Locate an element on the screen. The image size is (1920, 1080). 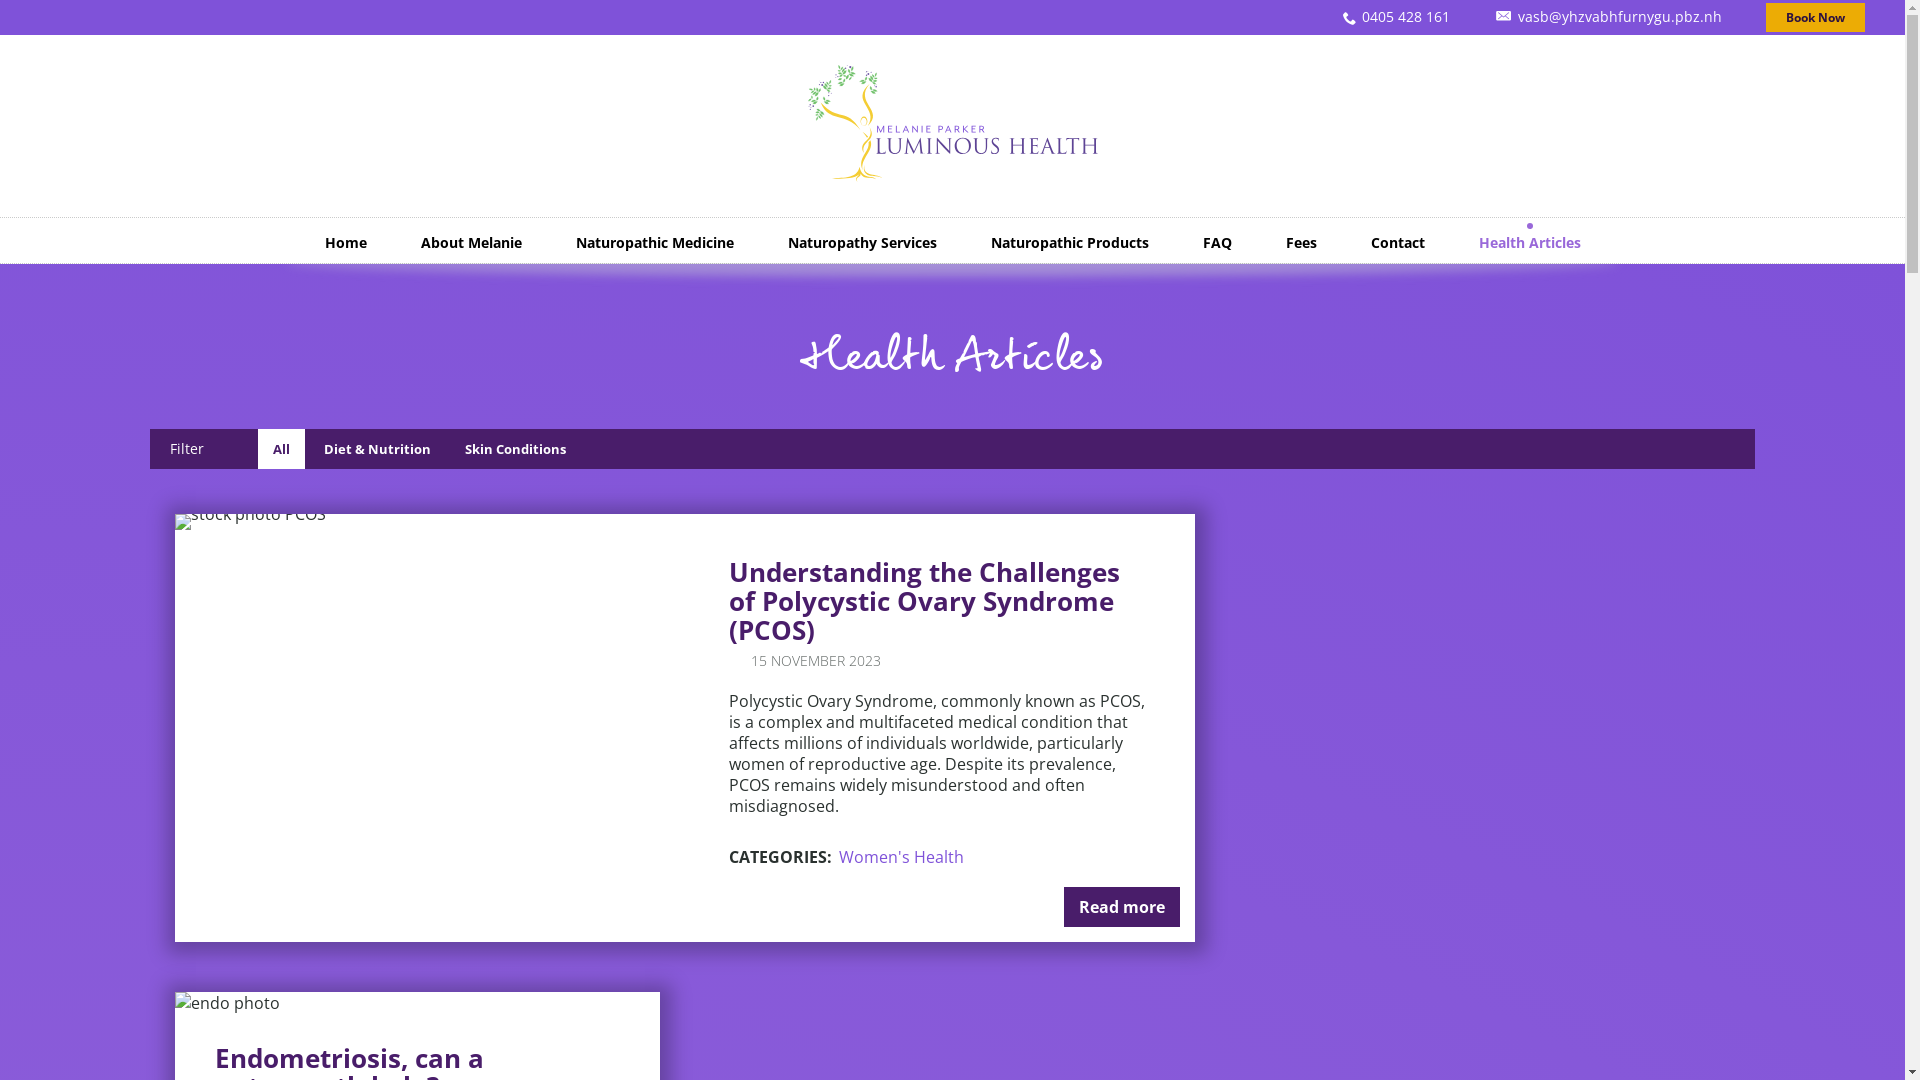
Return to the home page is located at coordinates (953, 176).